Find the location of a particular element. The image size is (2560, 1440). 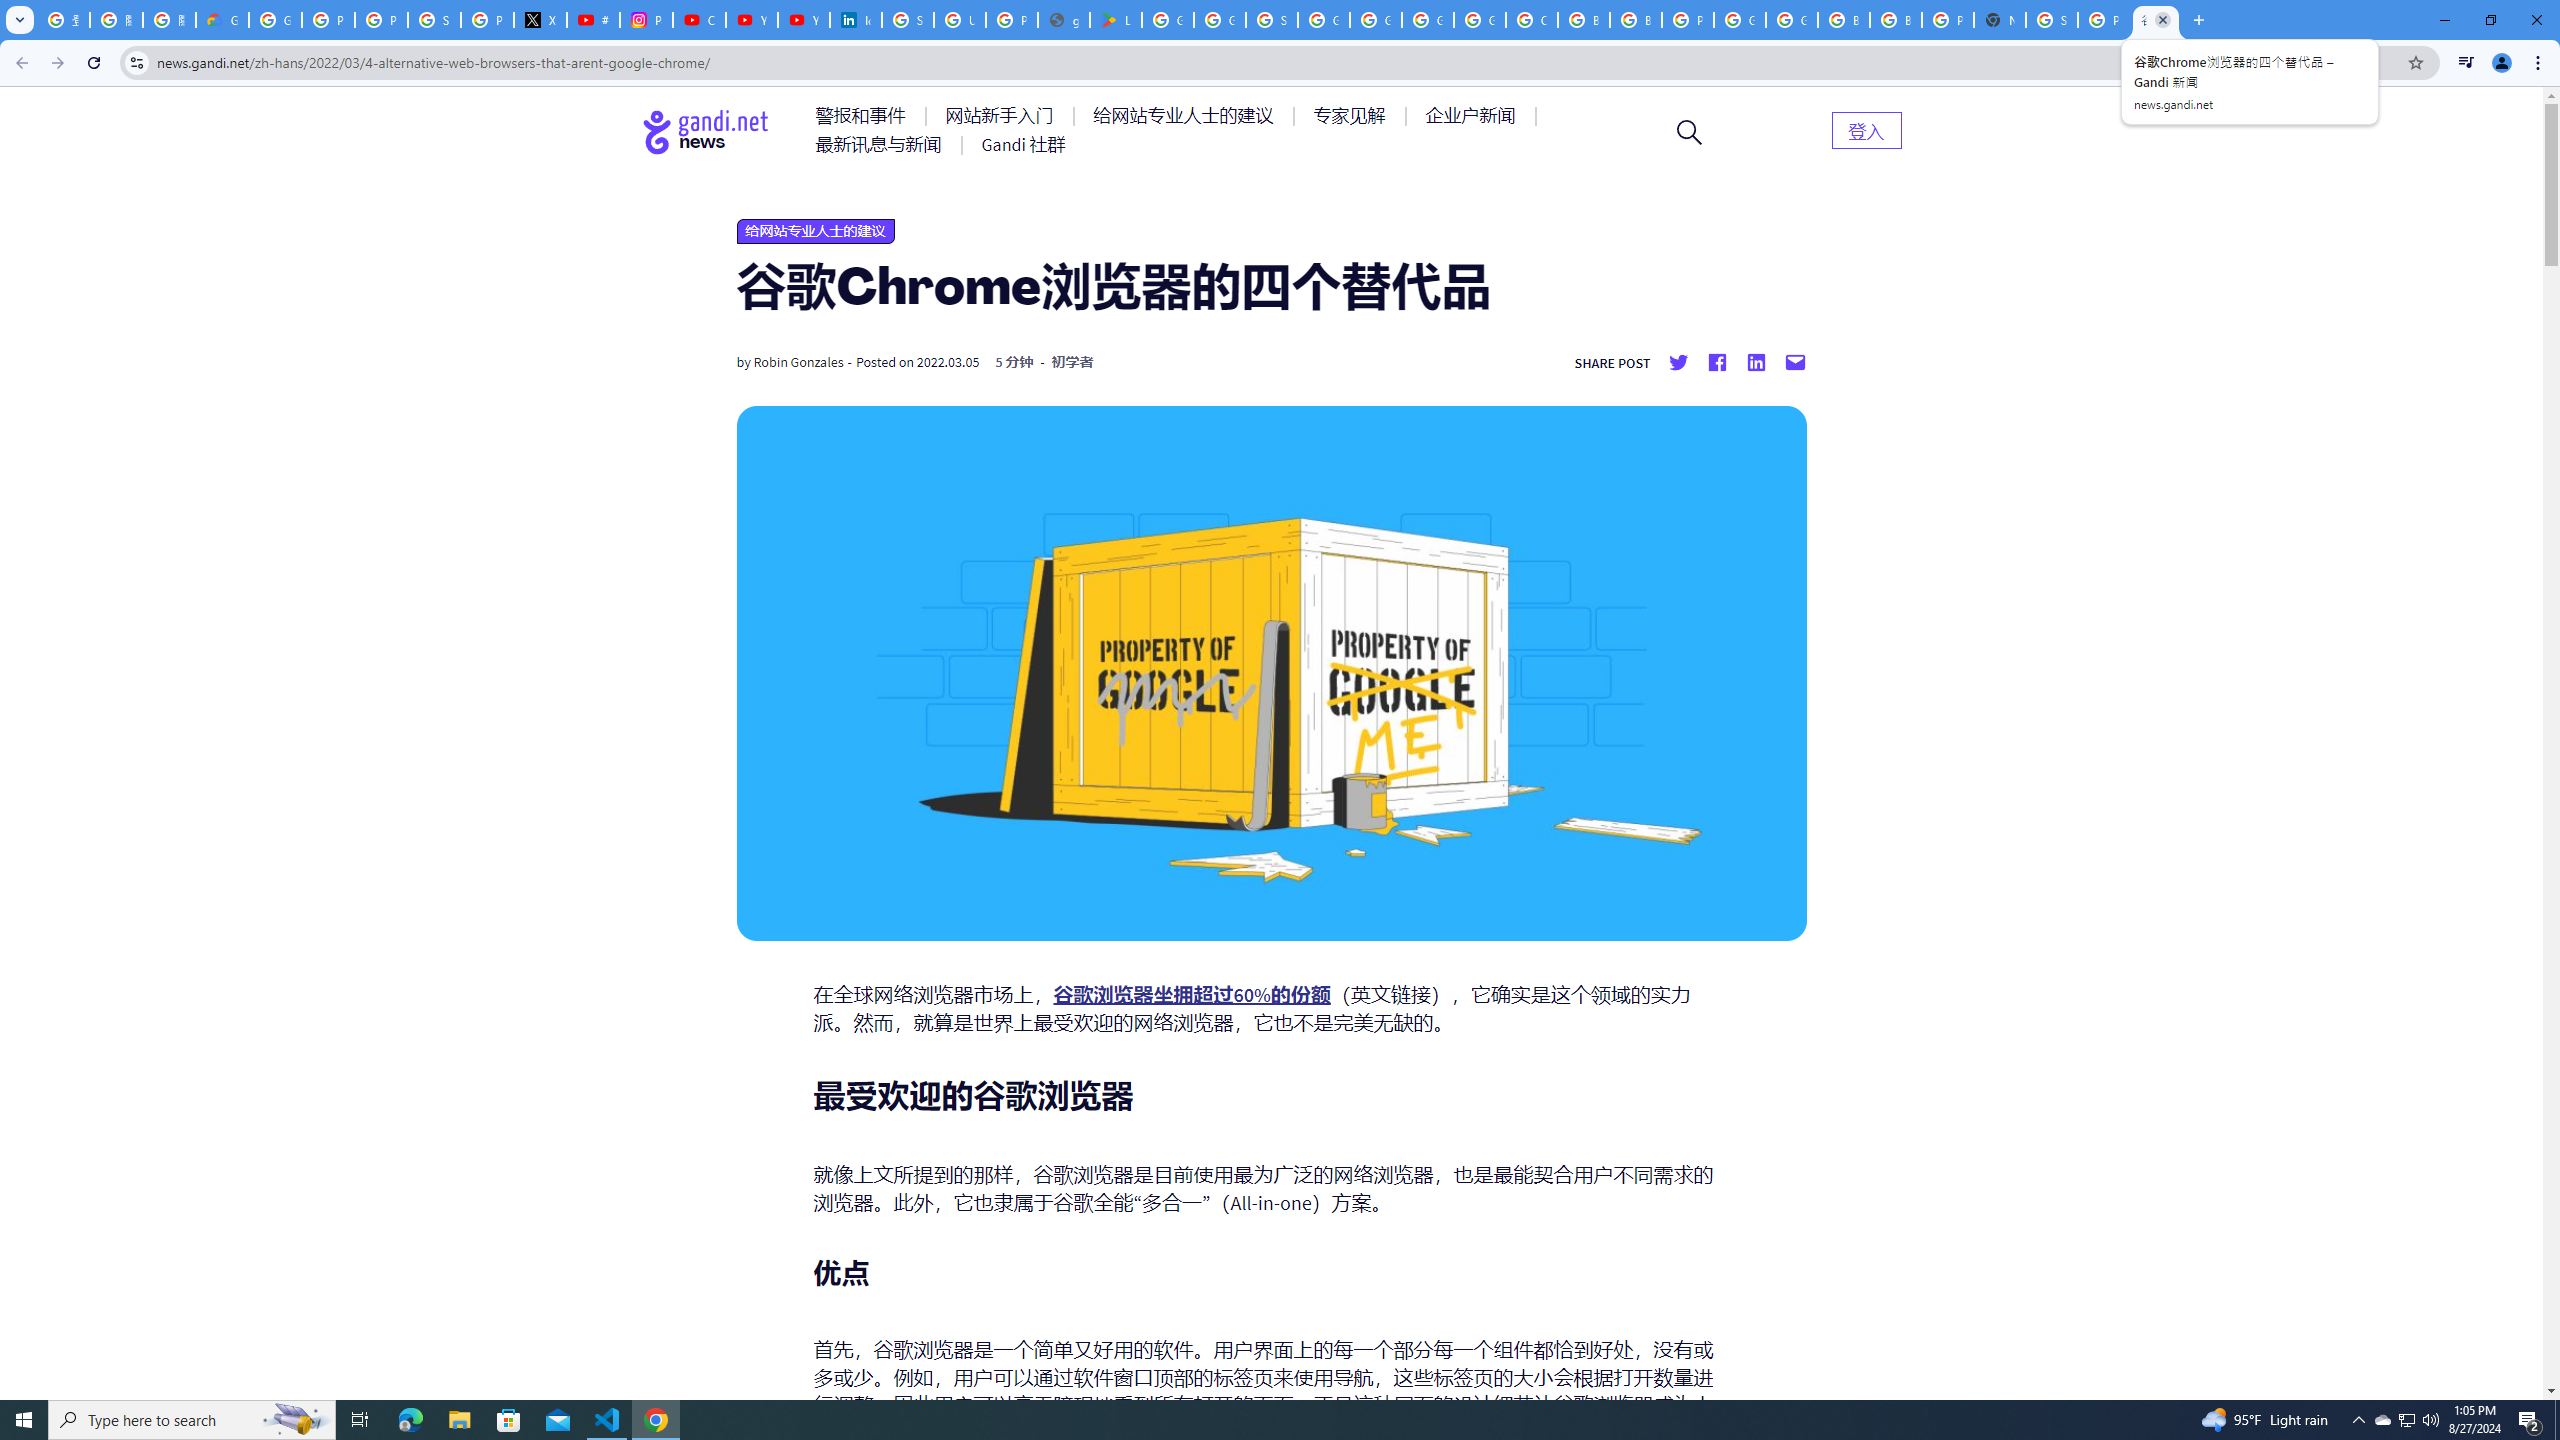

#nbabasketballhighlights - YouTube is located at coordinates (594, 20).